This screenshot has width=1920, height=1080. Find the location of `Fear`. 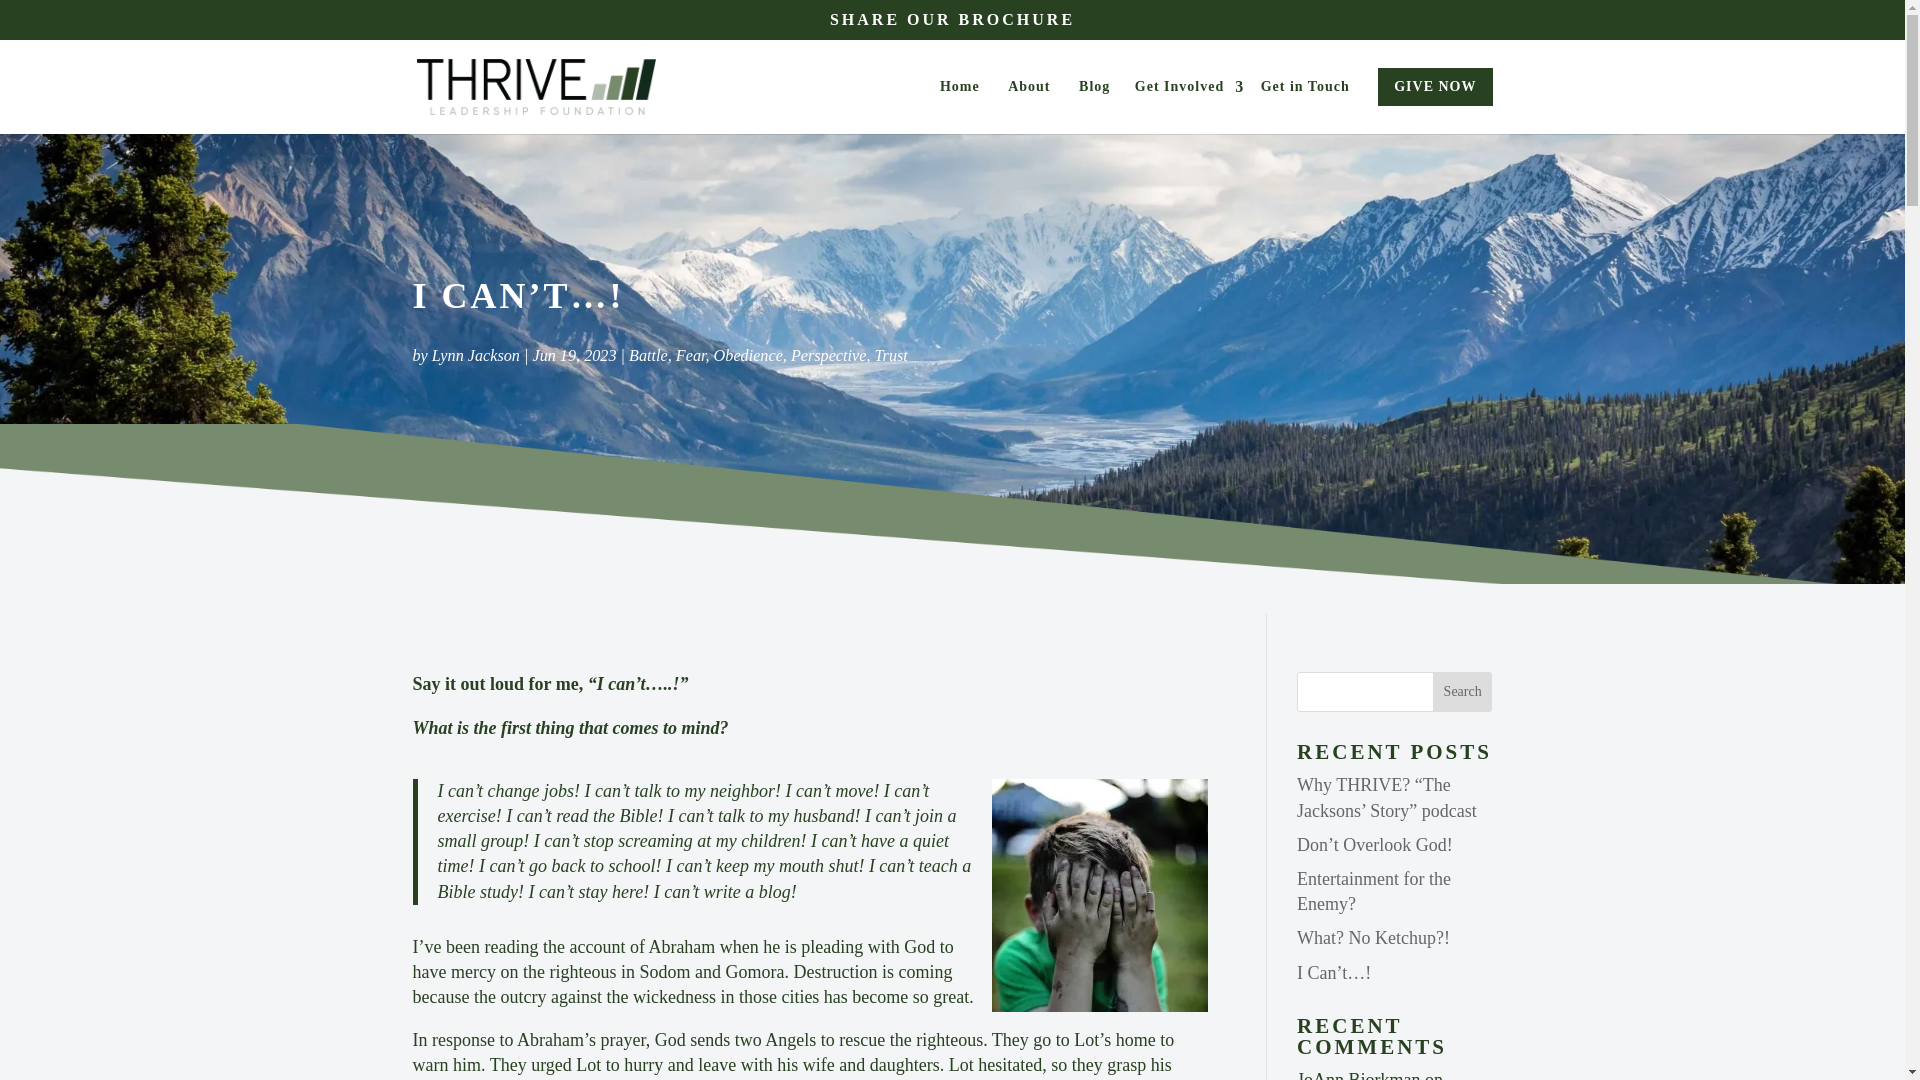

Fear is located at coordinates (690, 356).